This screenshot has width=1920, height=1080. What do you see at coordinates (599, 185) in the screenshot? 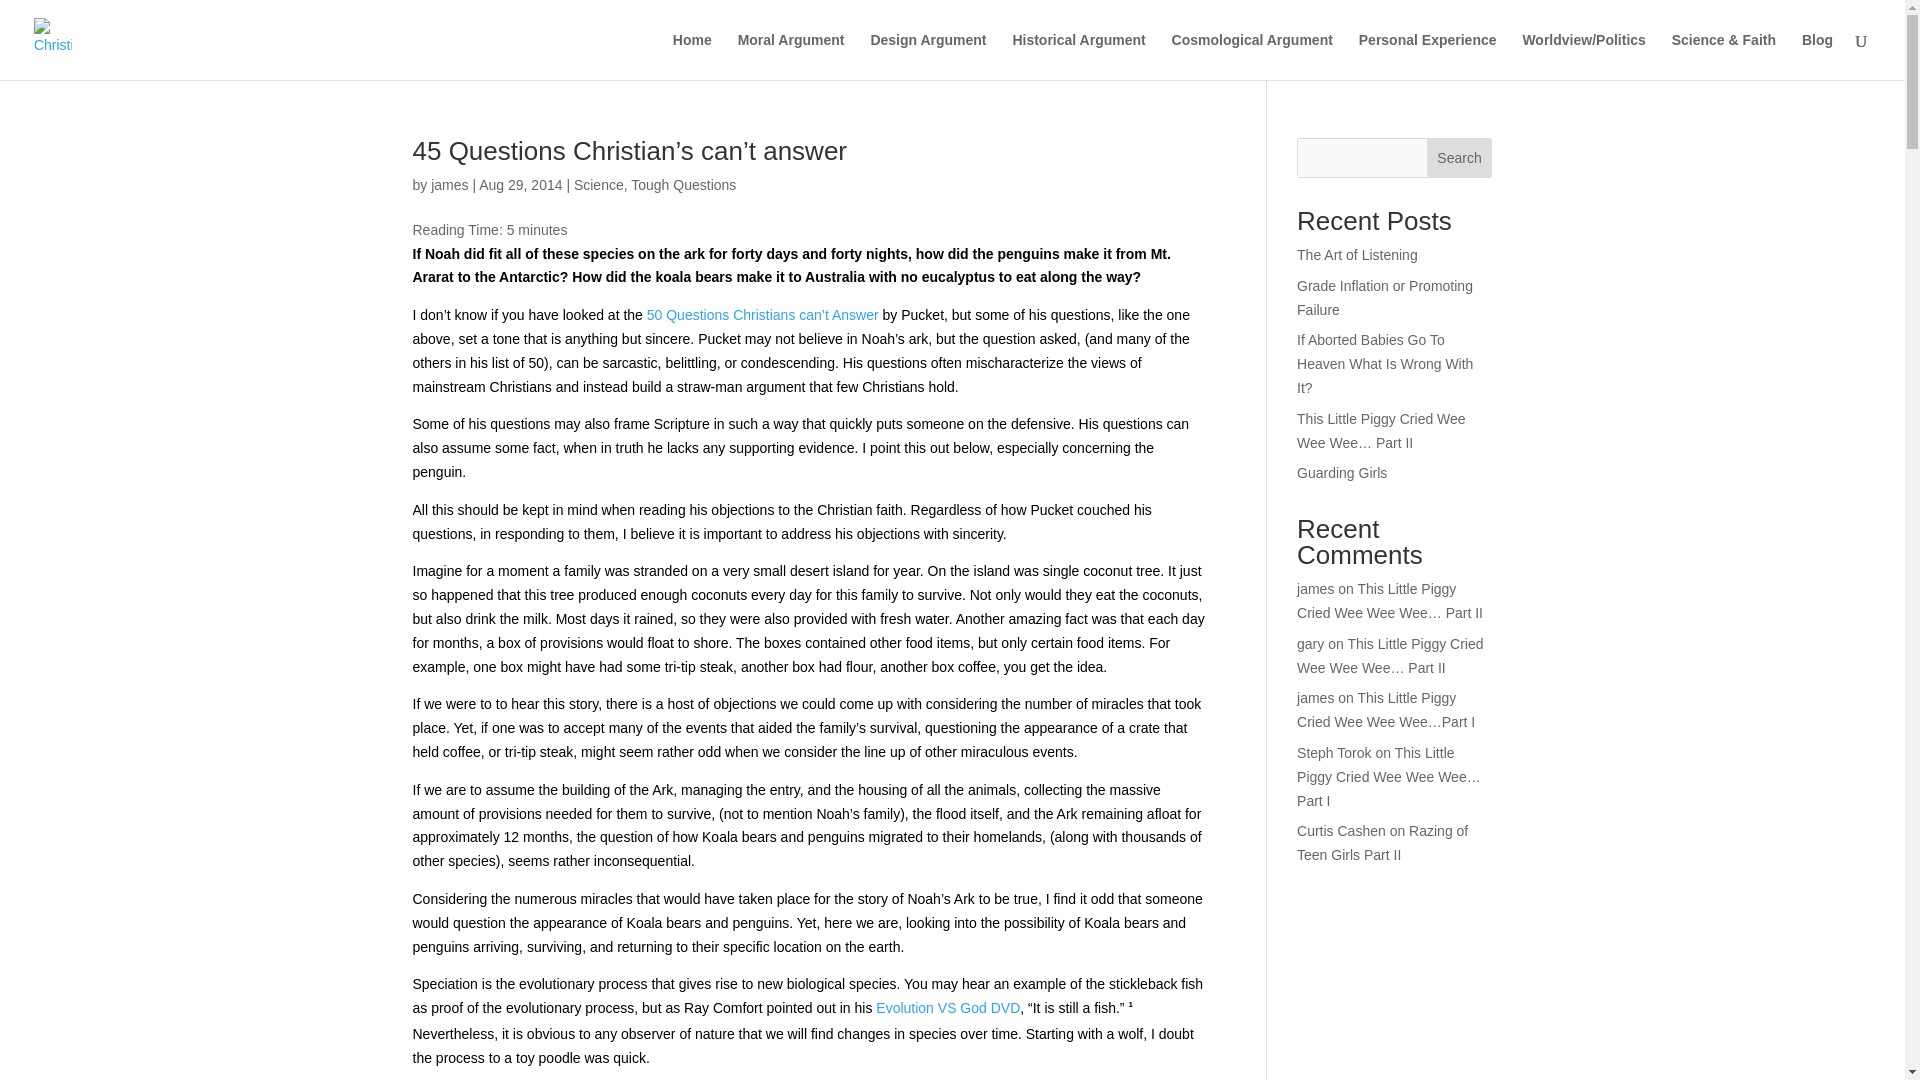
I see `Science` at bounding box center [599, 185].